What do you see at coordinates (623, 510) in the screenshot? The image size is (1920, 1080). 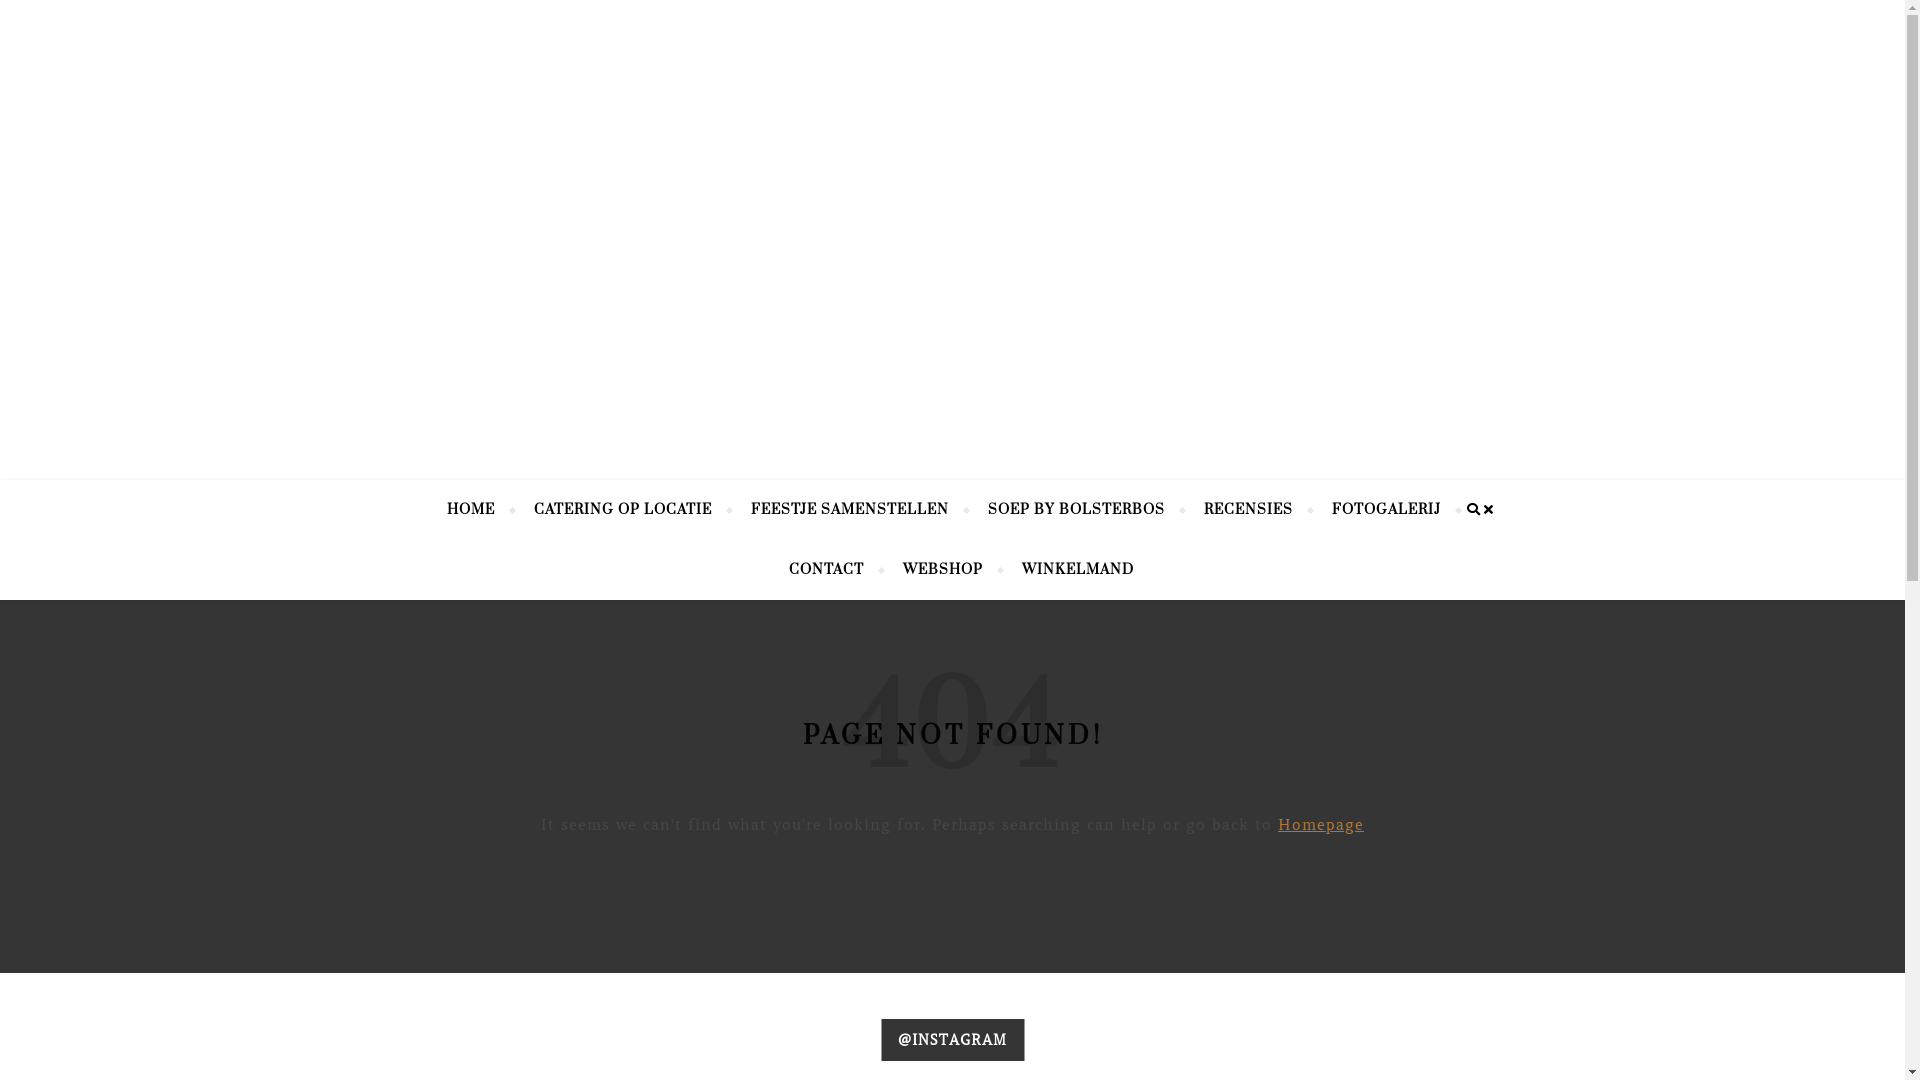 I see `CATERING OP LOCATIE` at bounding box center [623, 510].